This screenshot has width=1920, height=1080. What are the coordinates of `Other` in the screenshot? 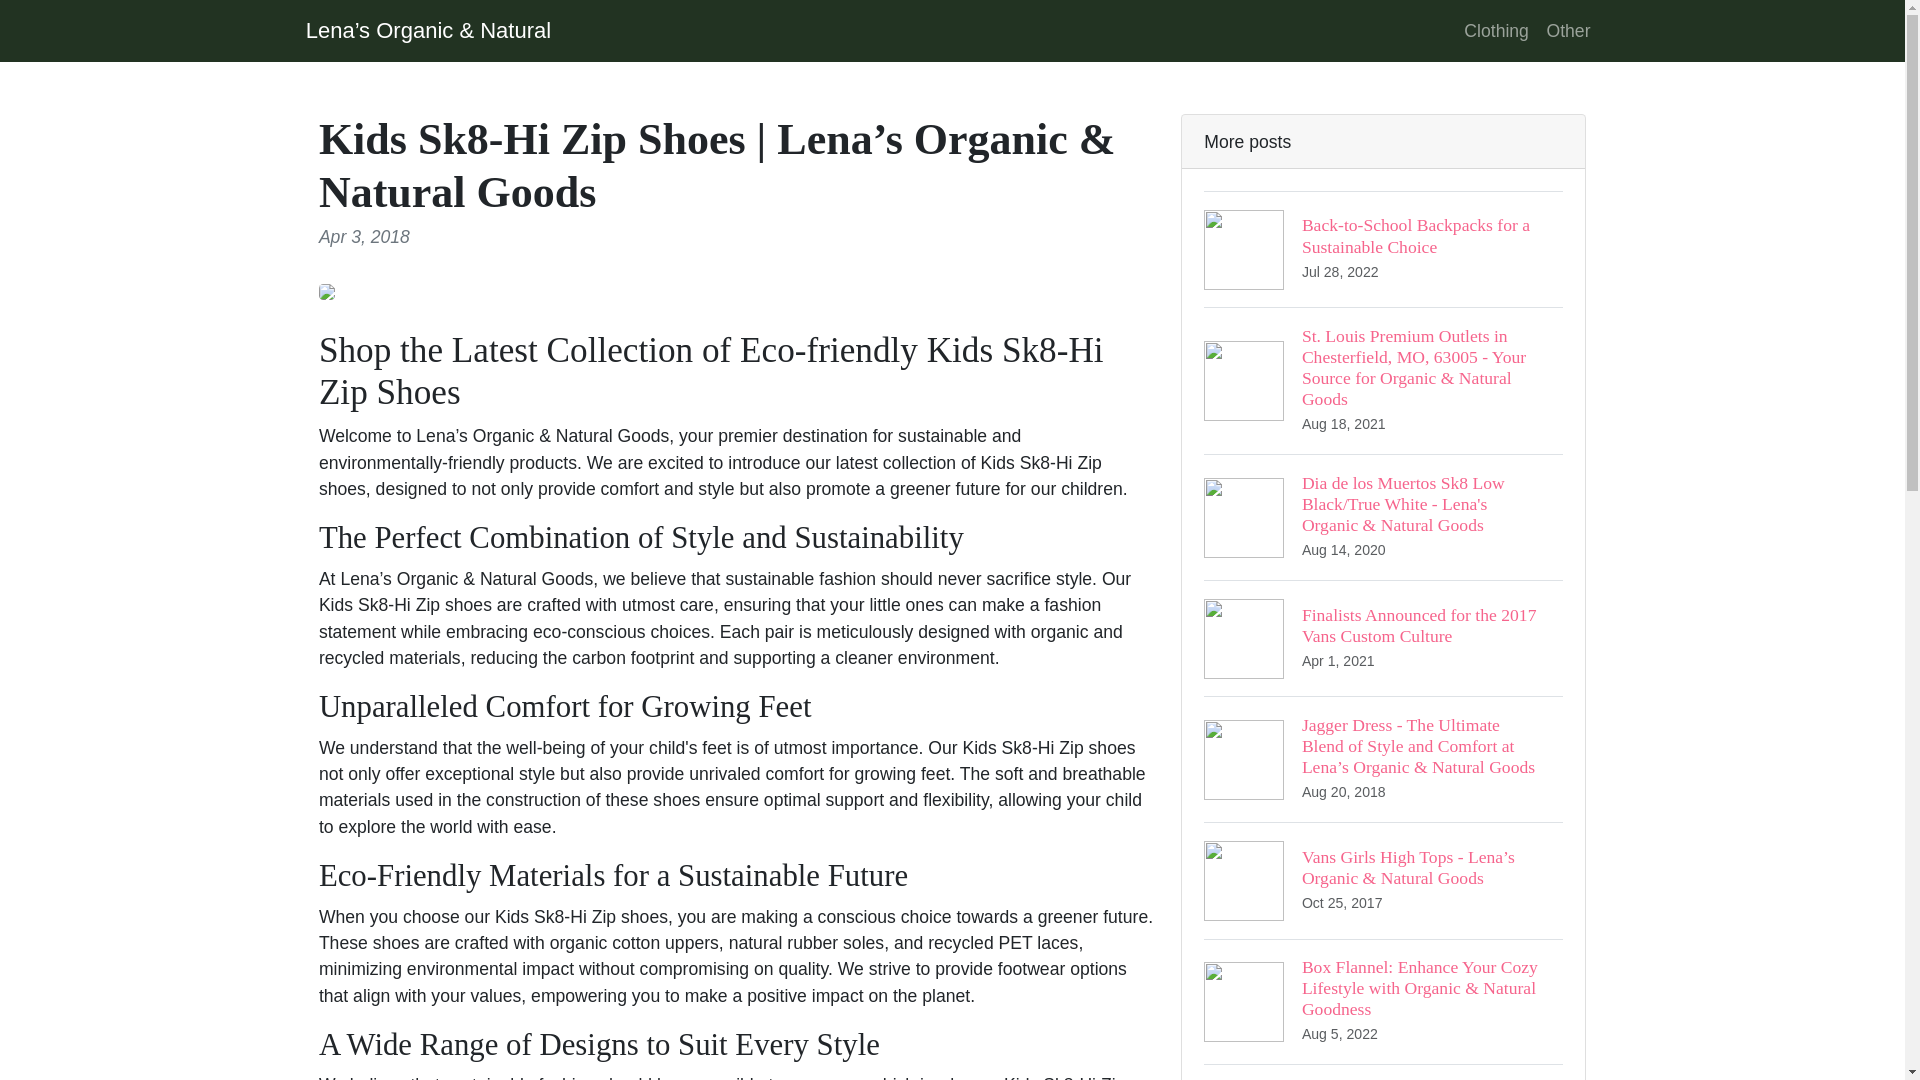 It's located at (1382, 1072).